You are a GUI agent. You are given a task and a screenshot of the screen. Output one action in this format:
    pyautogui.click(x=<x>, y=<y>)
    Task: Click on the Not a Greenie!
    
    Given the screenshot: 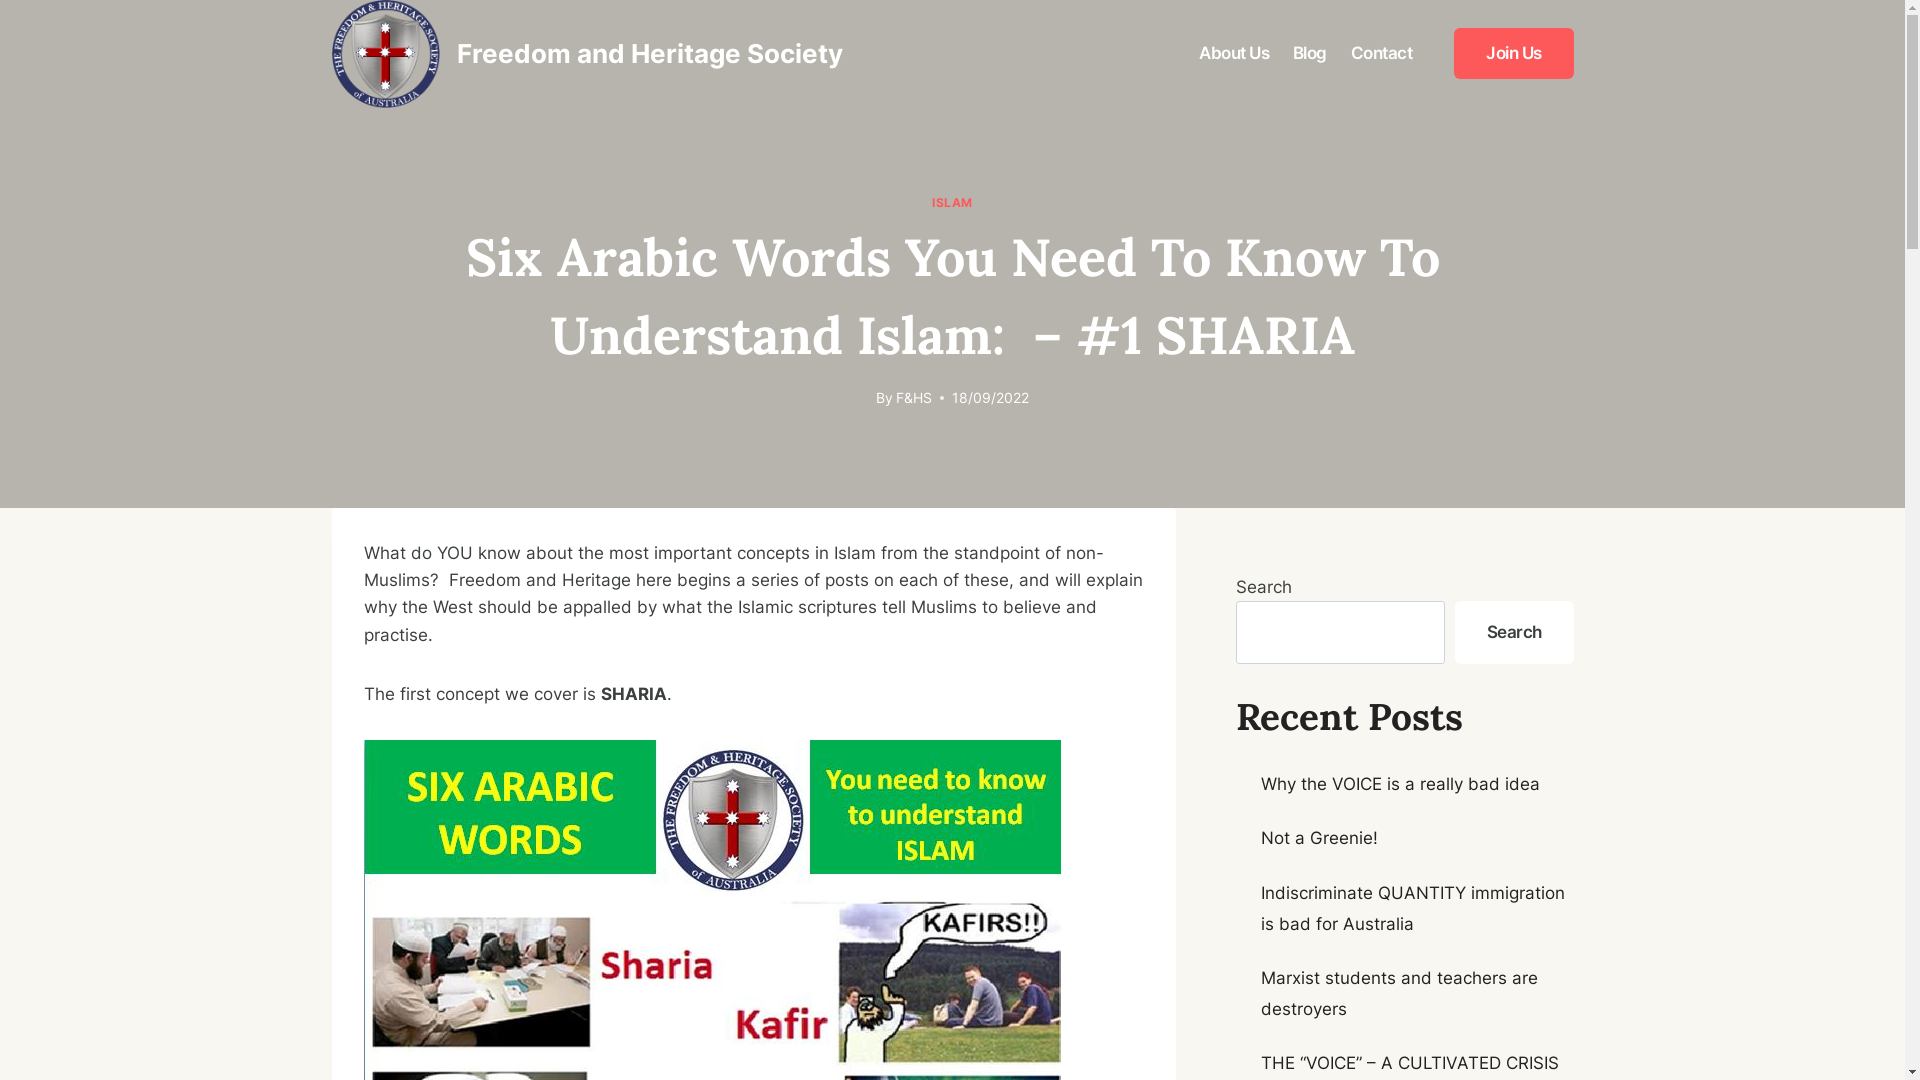 What is the action you would take?
    pyautogui.click(x=1320, y=838)
    